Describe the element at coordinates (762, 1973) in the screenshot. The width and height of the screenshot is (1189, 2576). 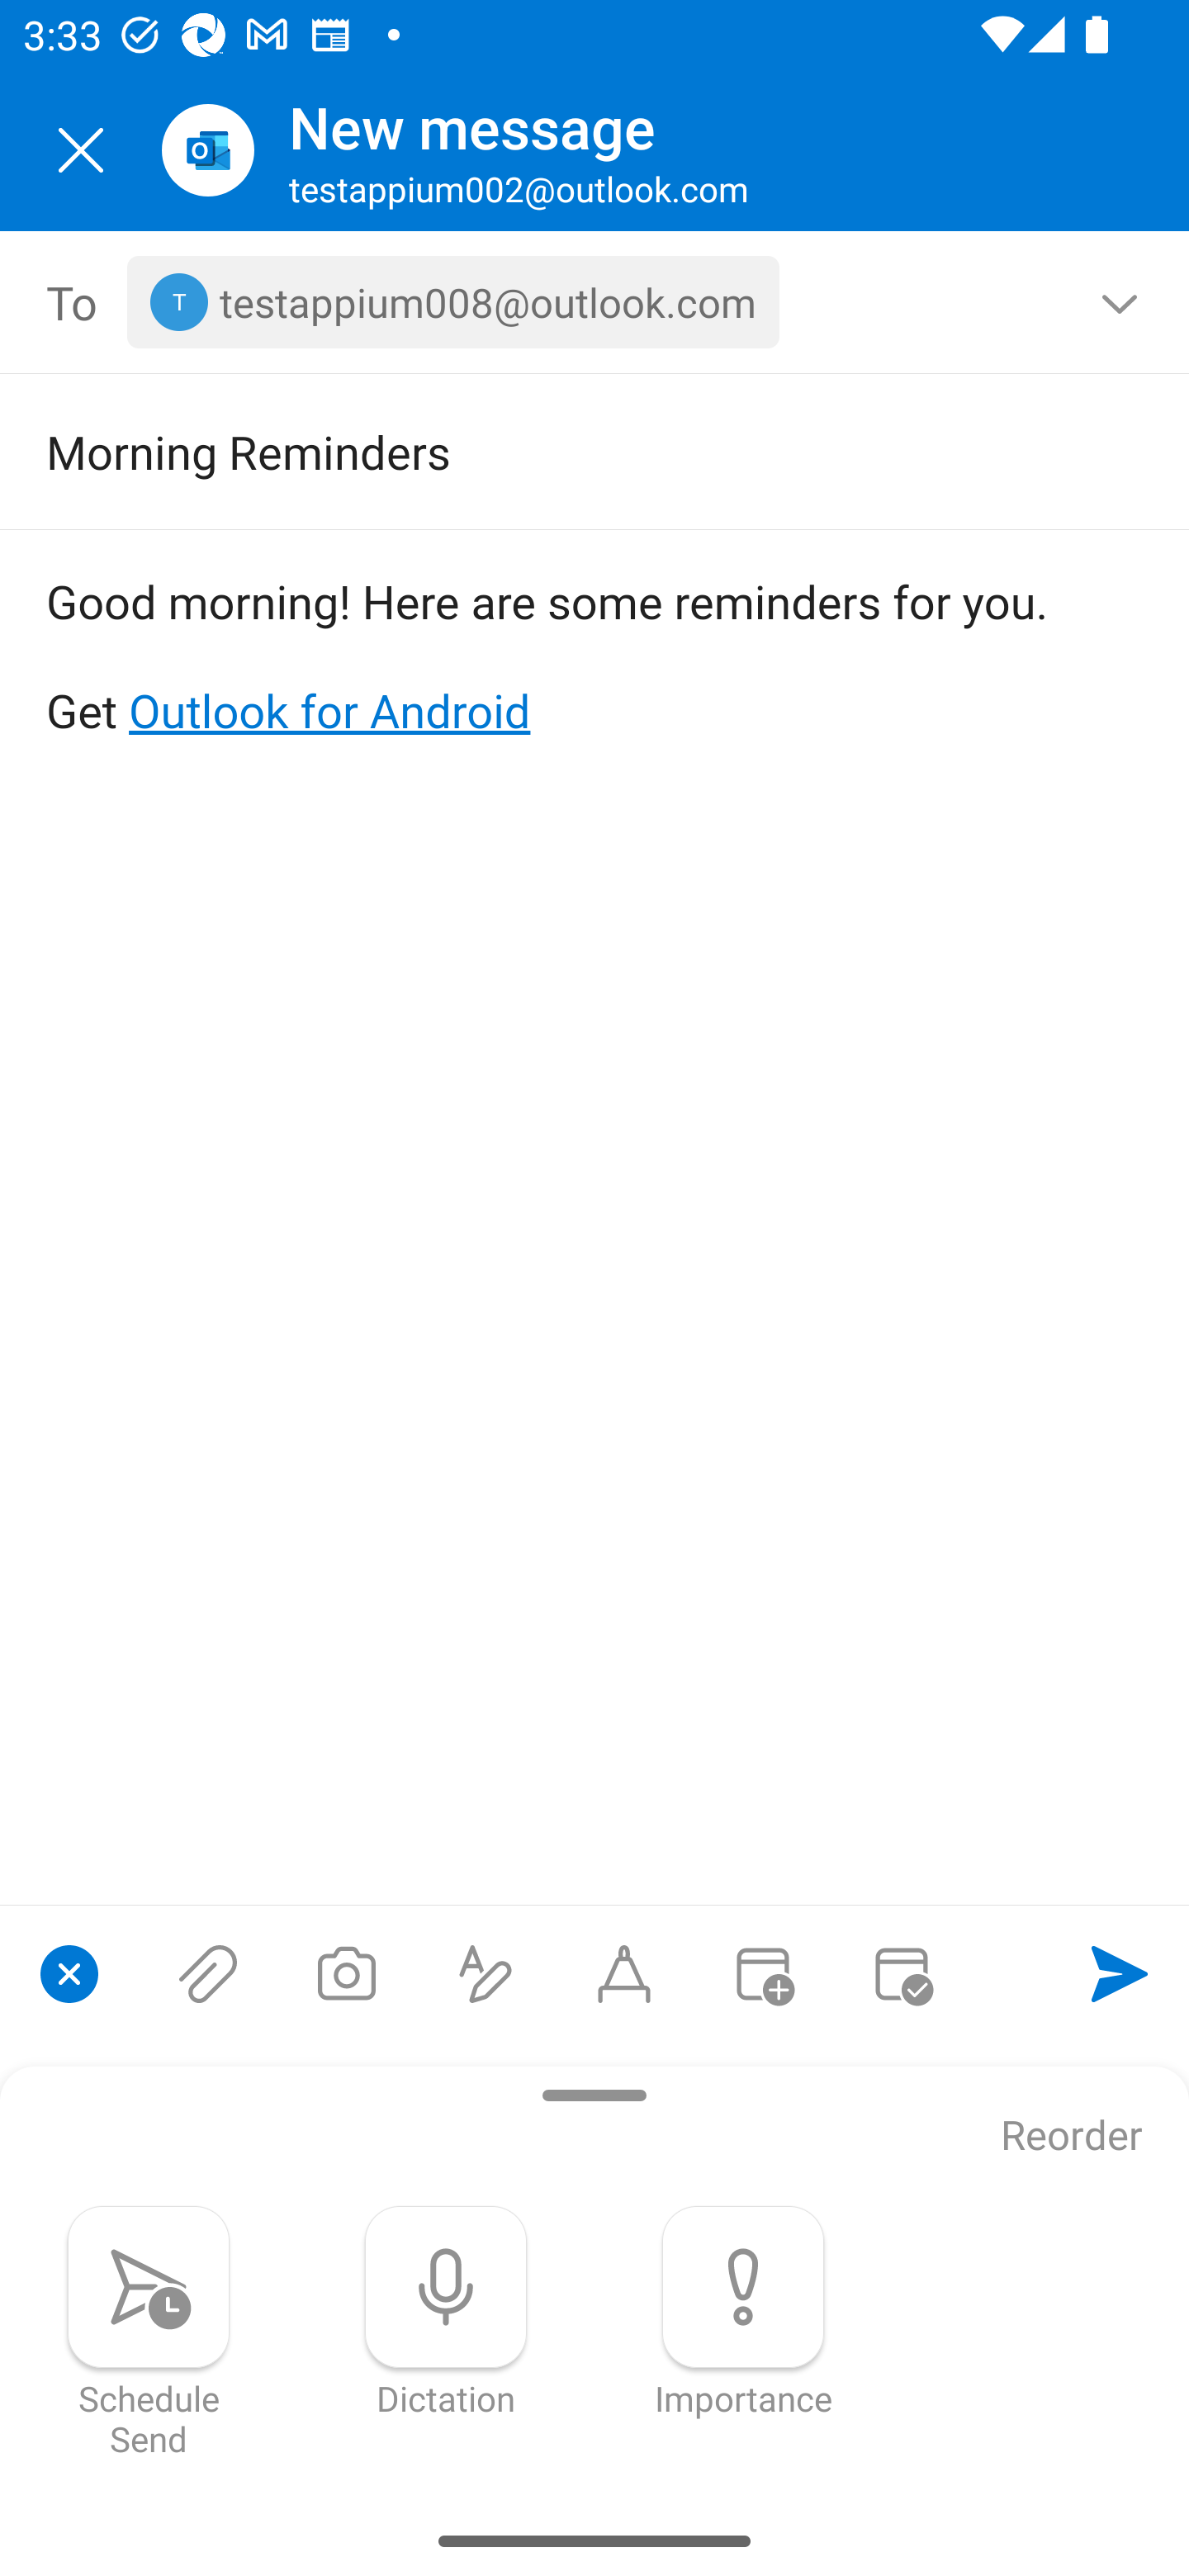
I see `Convert to event` at that location.